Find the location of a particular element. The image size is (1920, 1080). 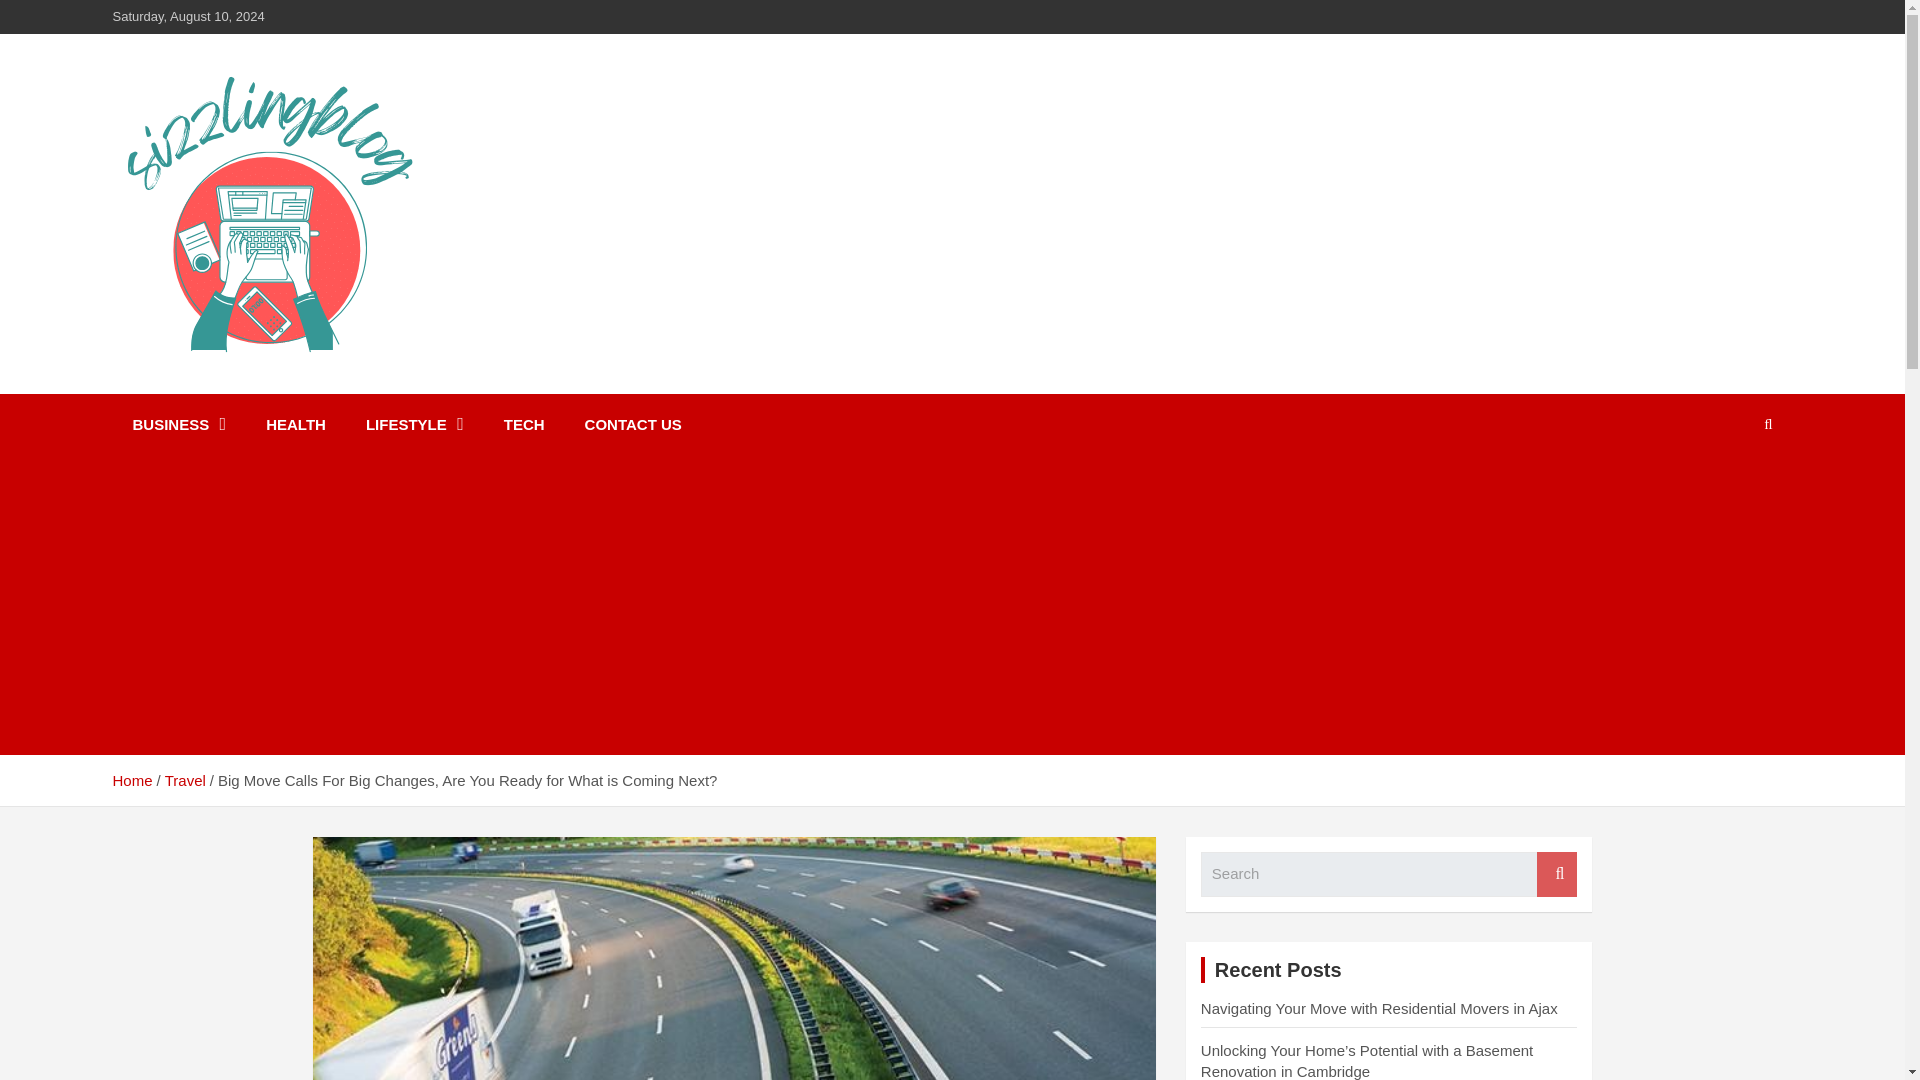

BUSINESS is located at coordinates (178, 424).